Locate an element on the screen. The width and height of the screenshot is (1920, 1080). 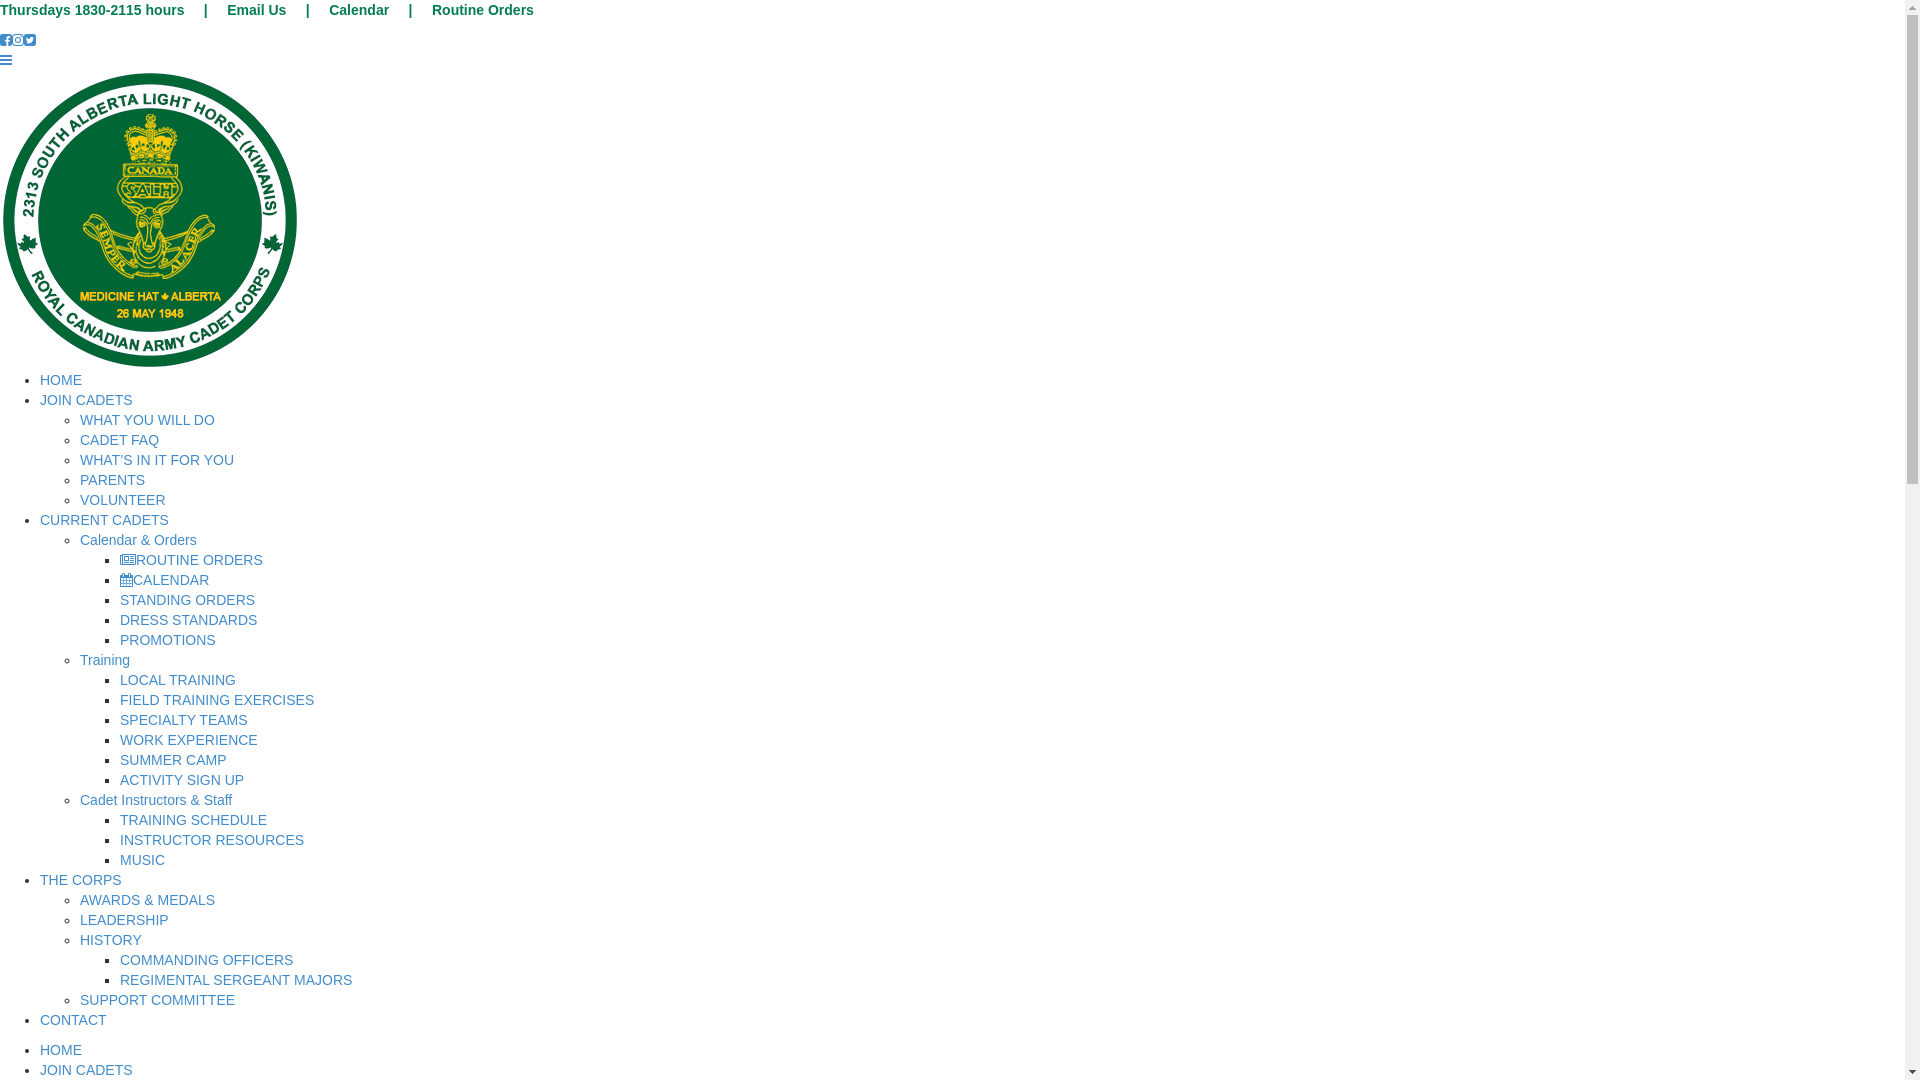
HOME is located at coordinates (61, 380).